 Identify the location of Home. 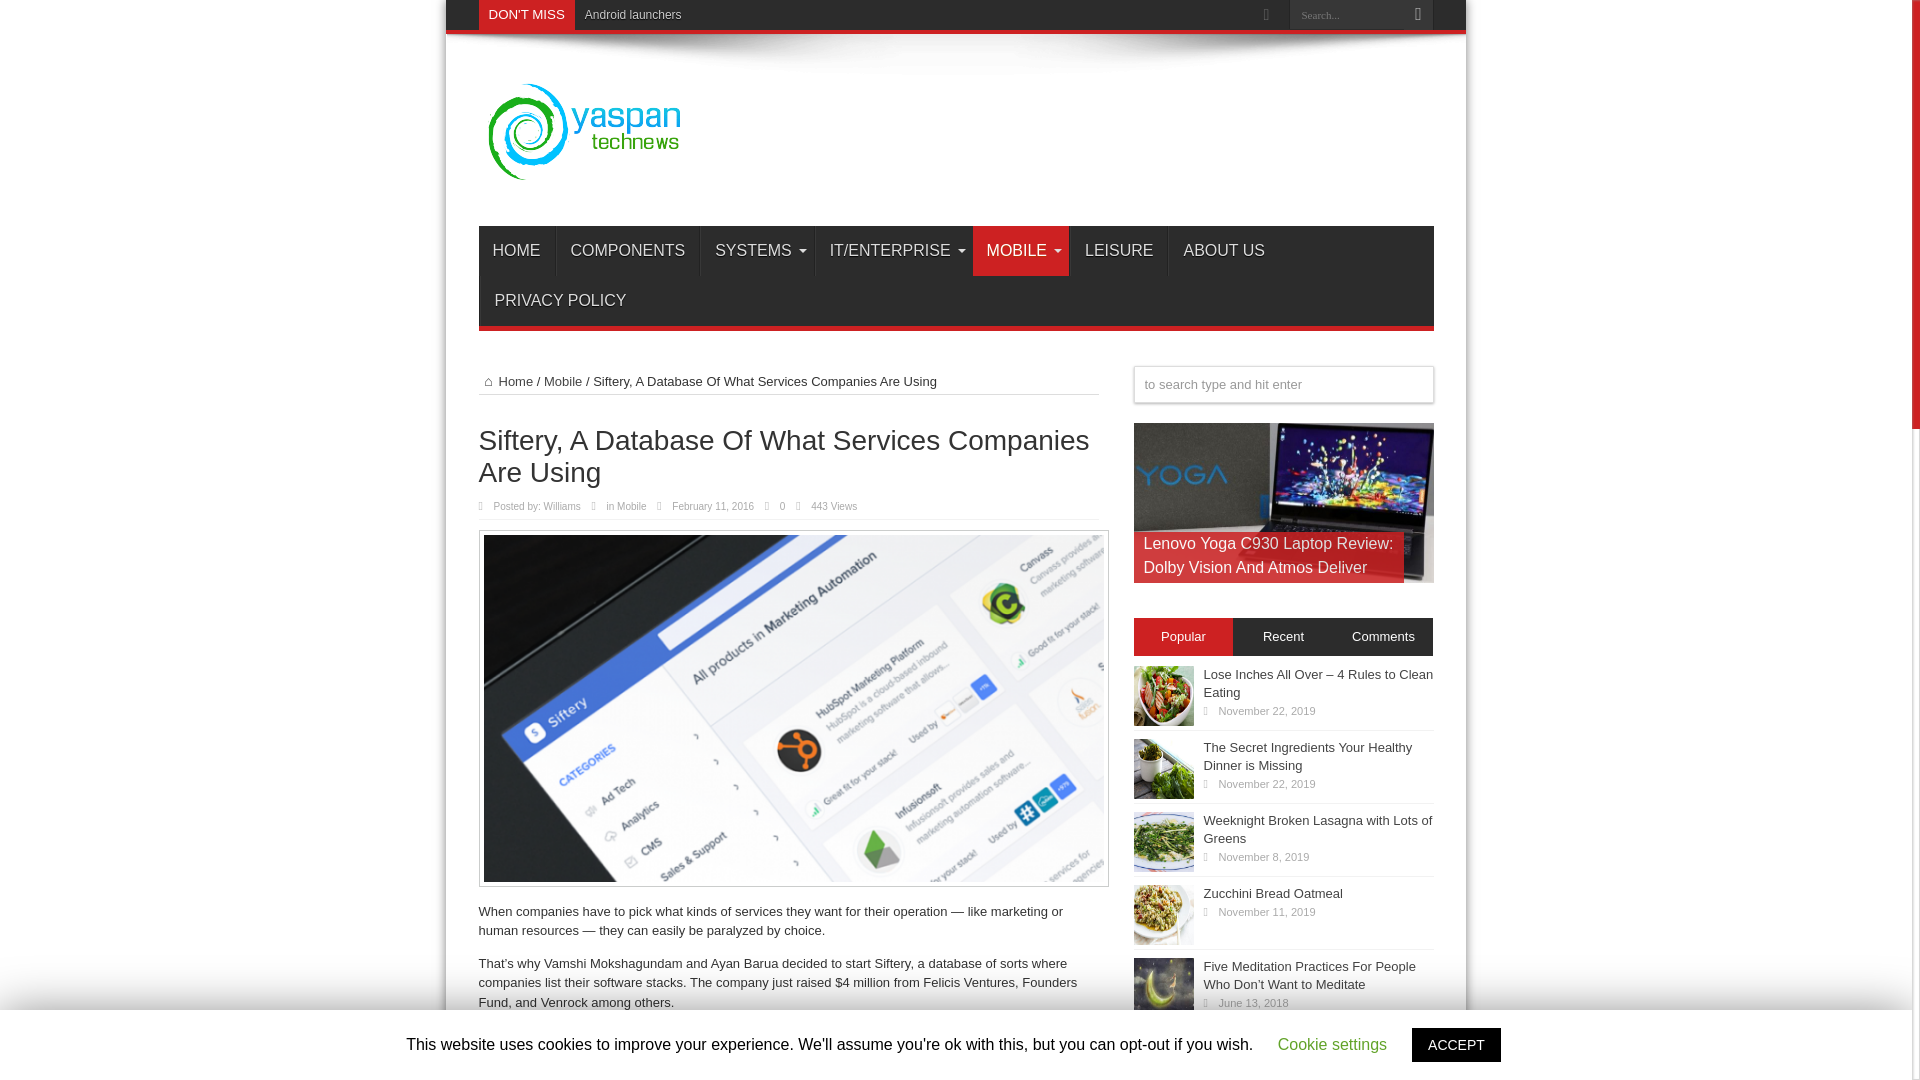
(506, 380).